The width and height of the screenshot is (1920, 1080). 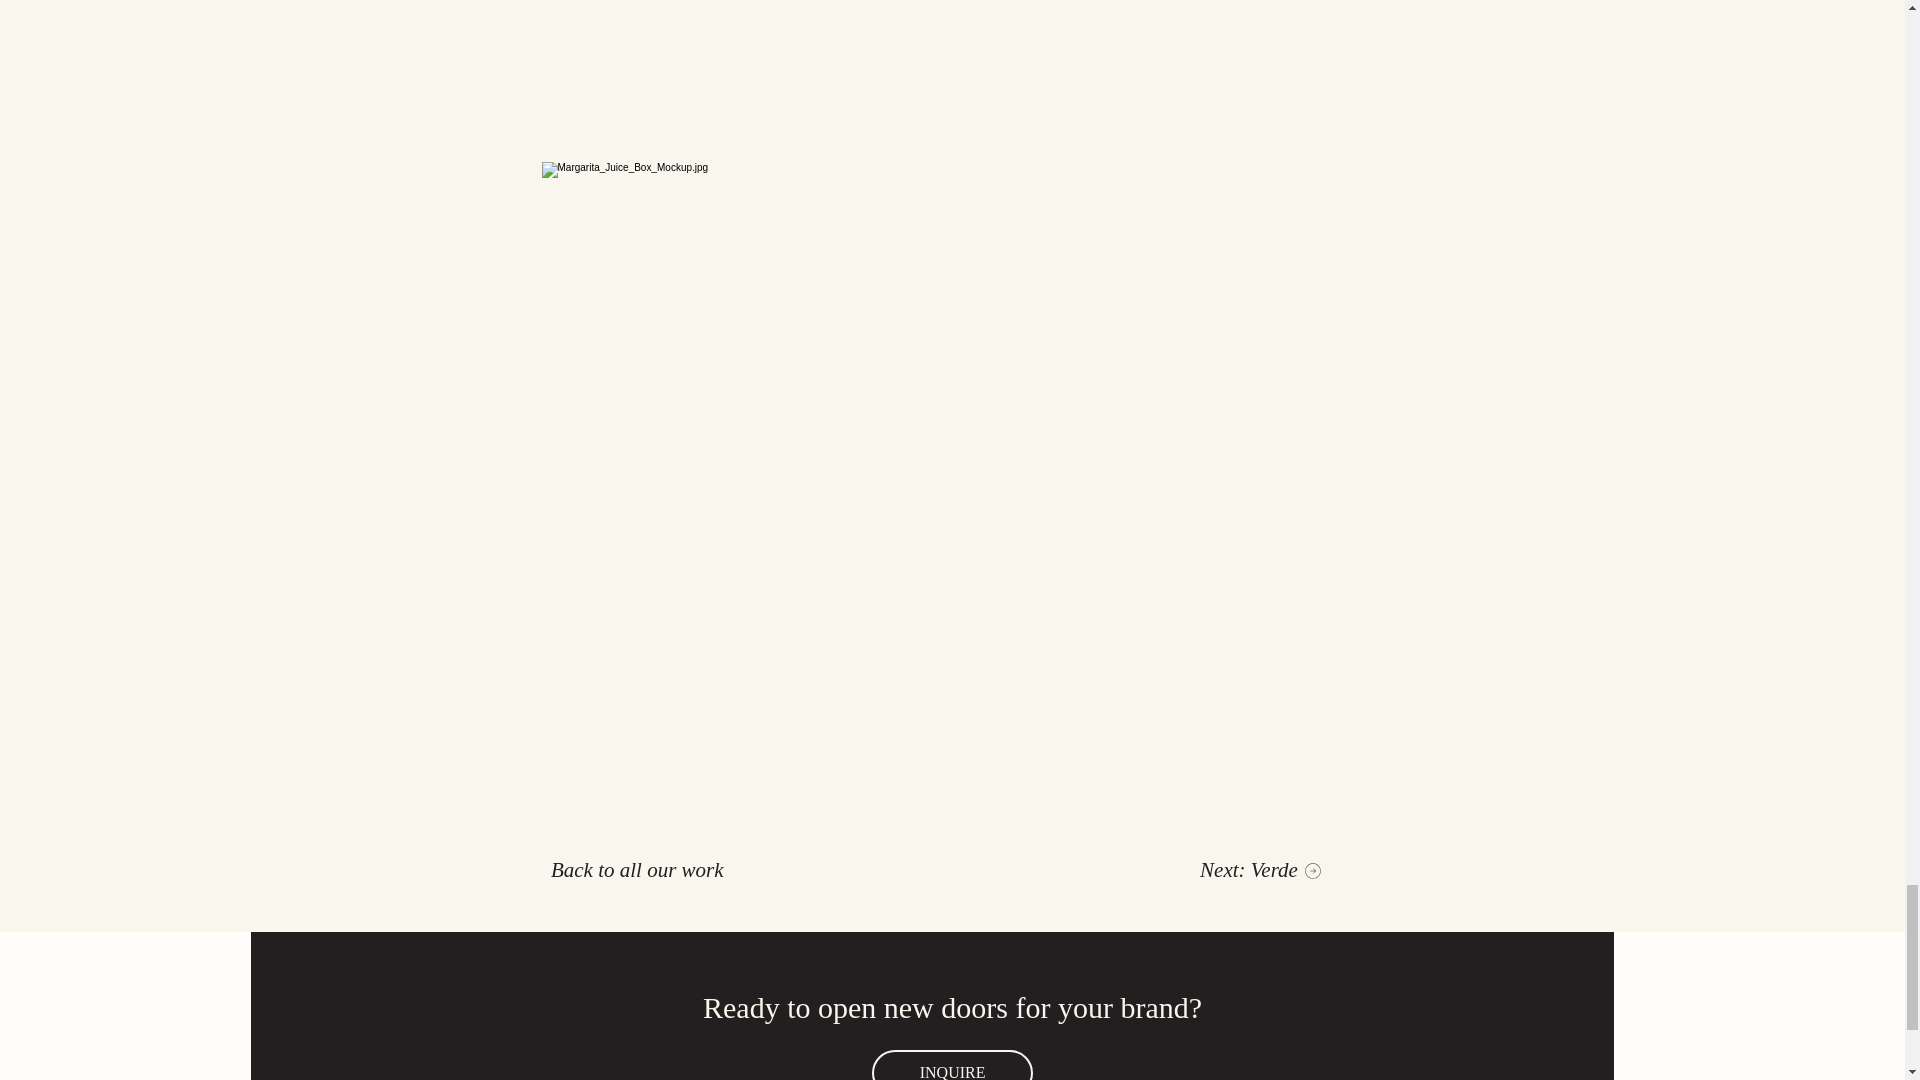 What do you see at coordinates (638, 870) in the screenshot?
I see `Back to all our work` at bounding box center [638, 870].